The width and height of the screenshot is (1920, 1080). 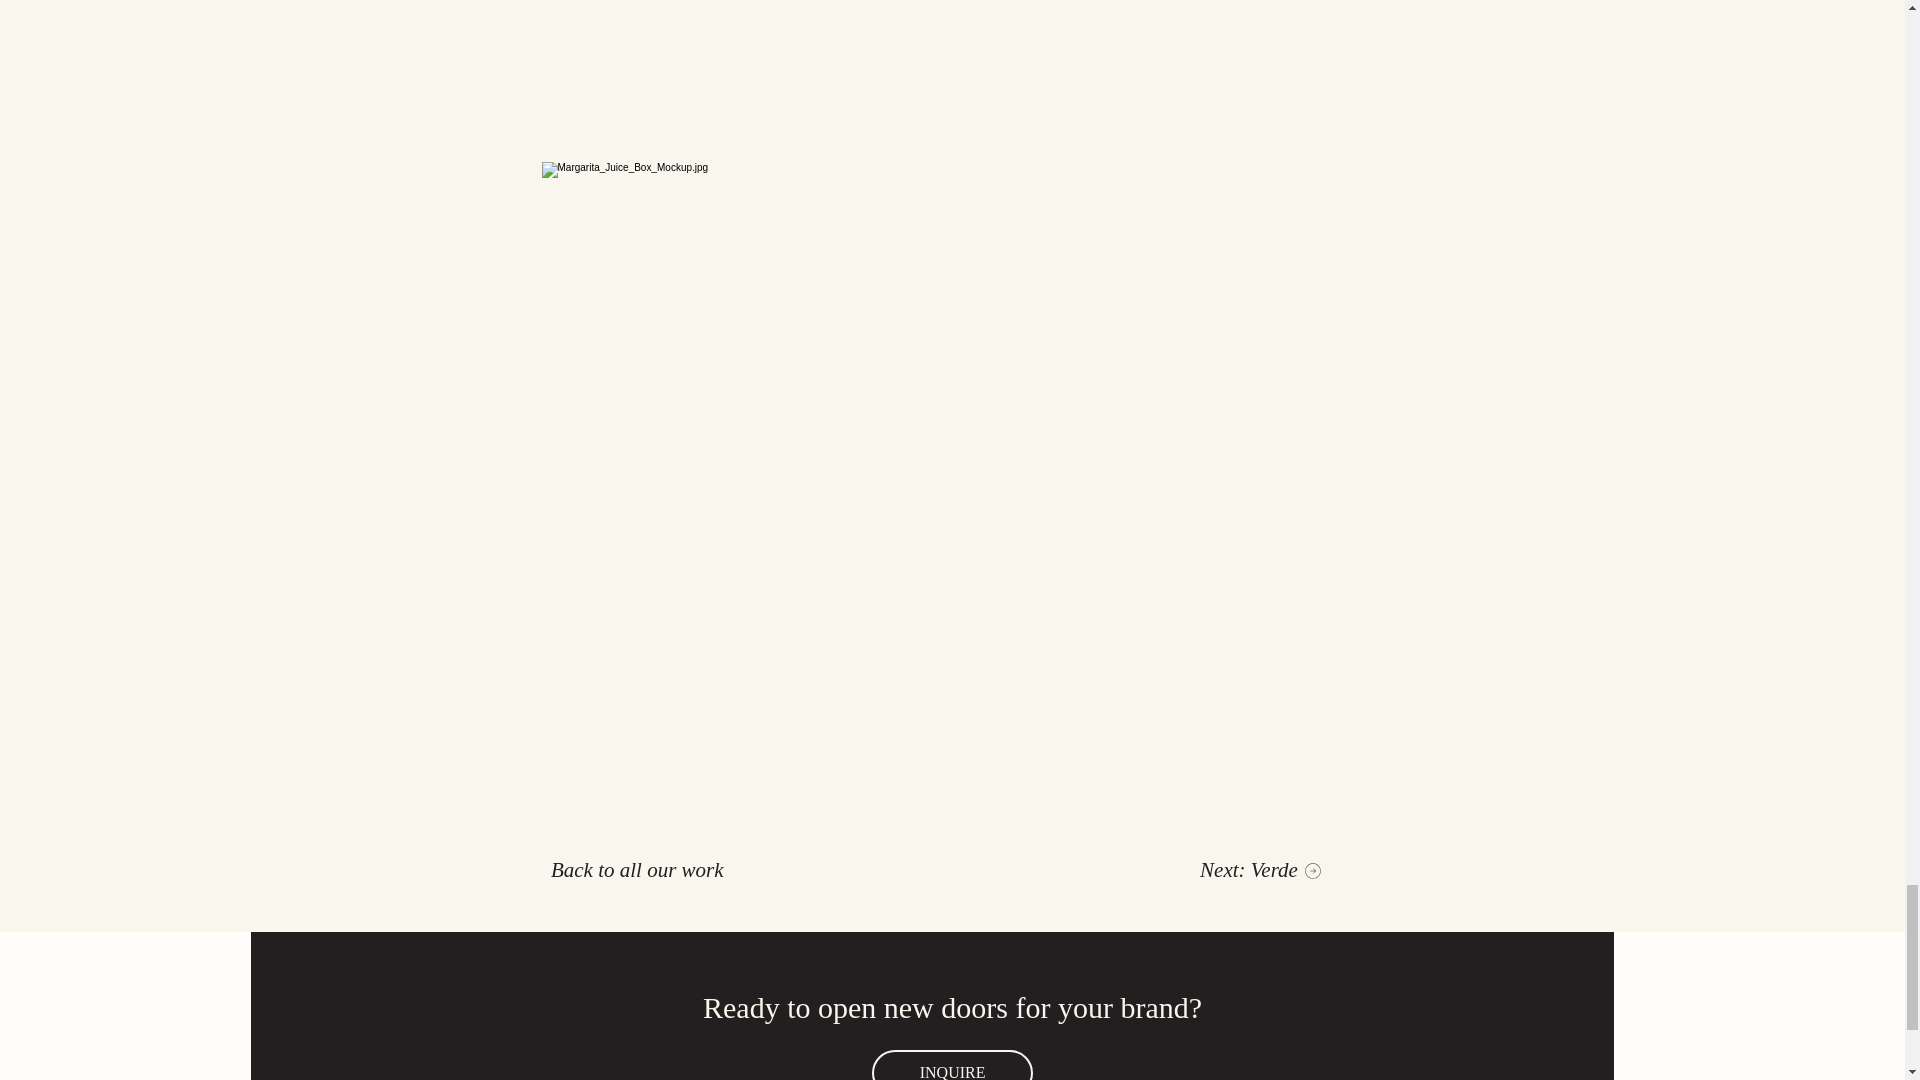 What do you see at coordinates (638, 870) in the screenshot?
I see `Back to all our work` at bounding box center [638, 870].